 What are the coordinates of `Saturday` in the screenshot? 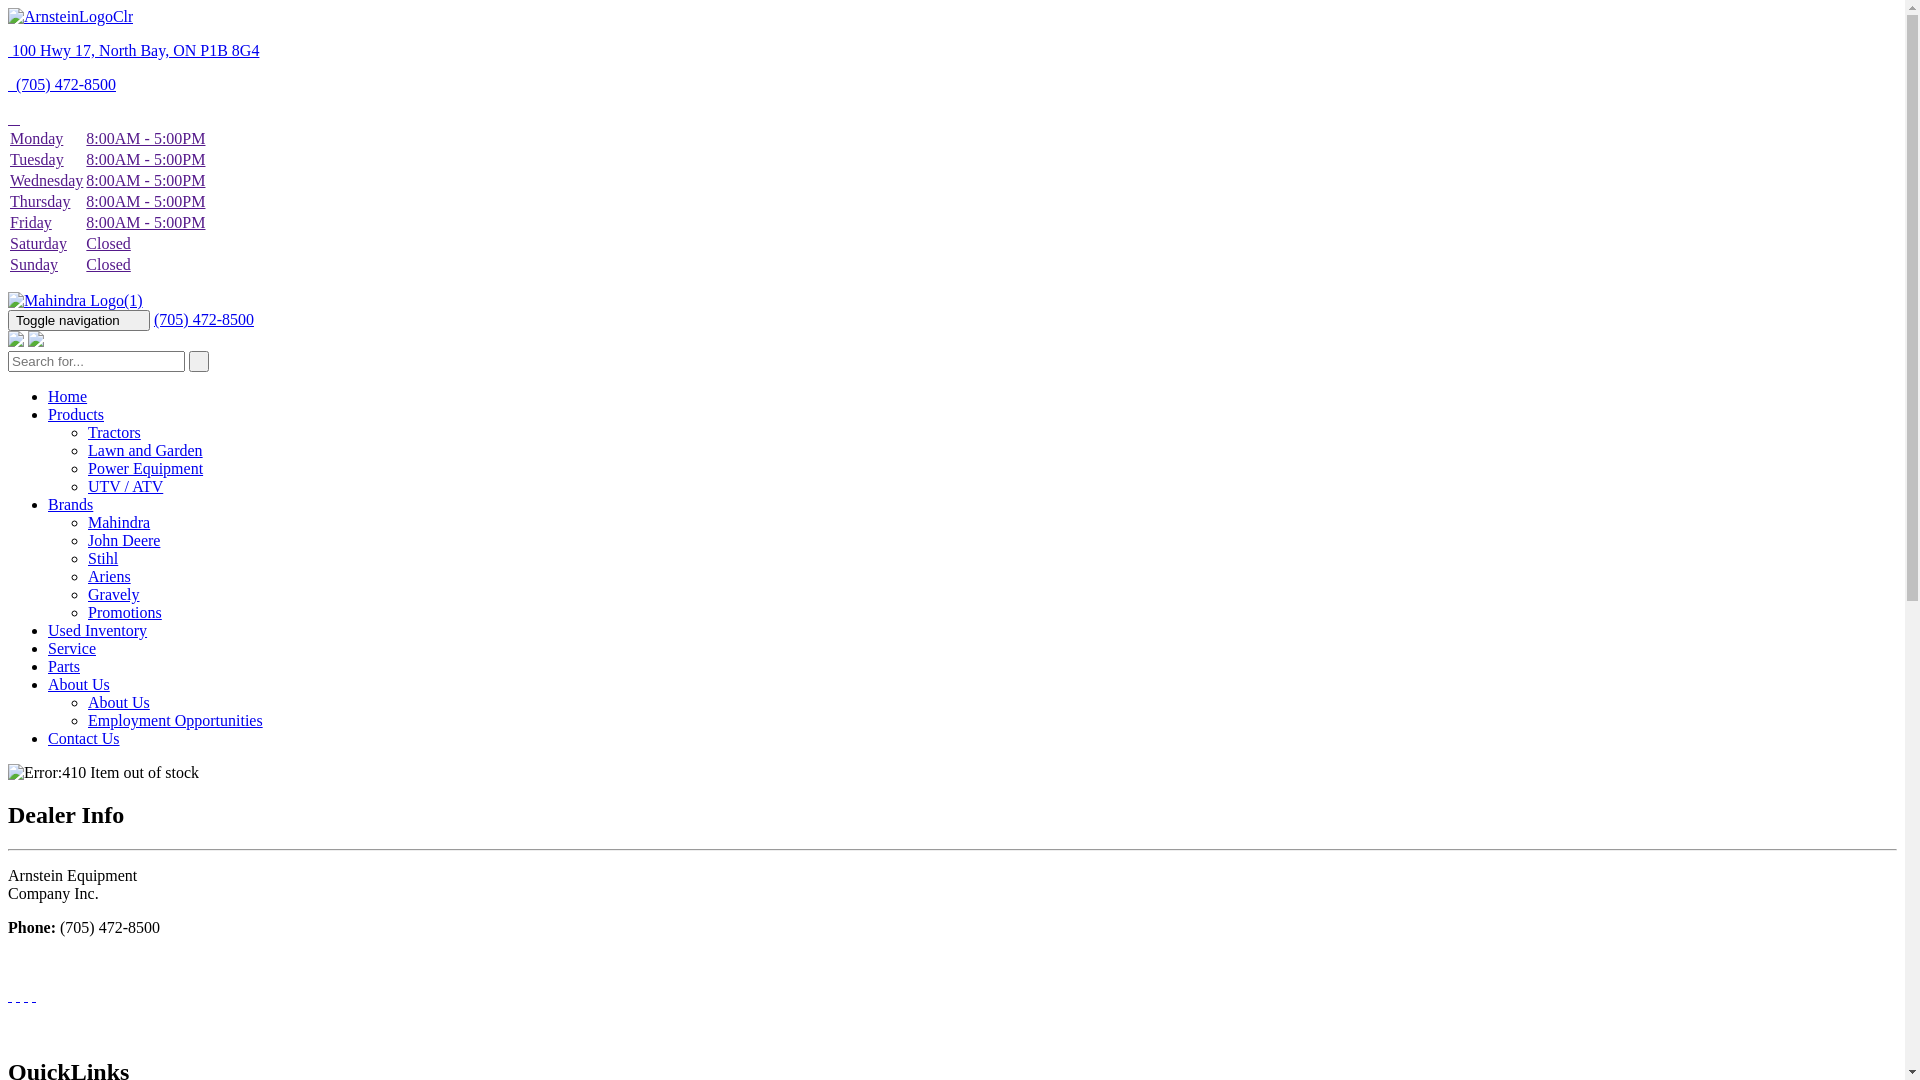 It's located at (38, 244).